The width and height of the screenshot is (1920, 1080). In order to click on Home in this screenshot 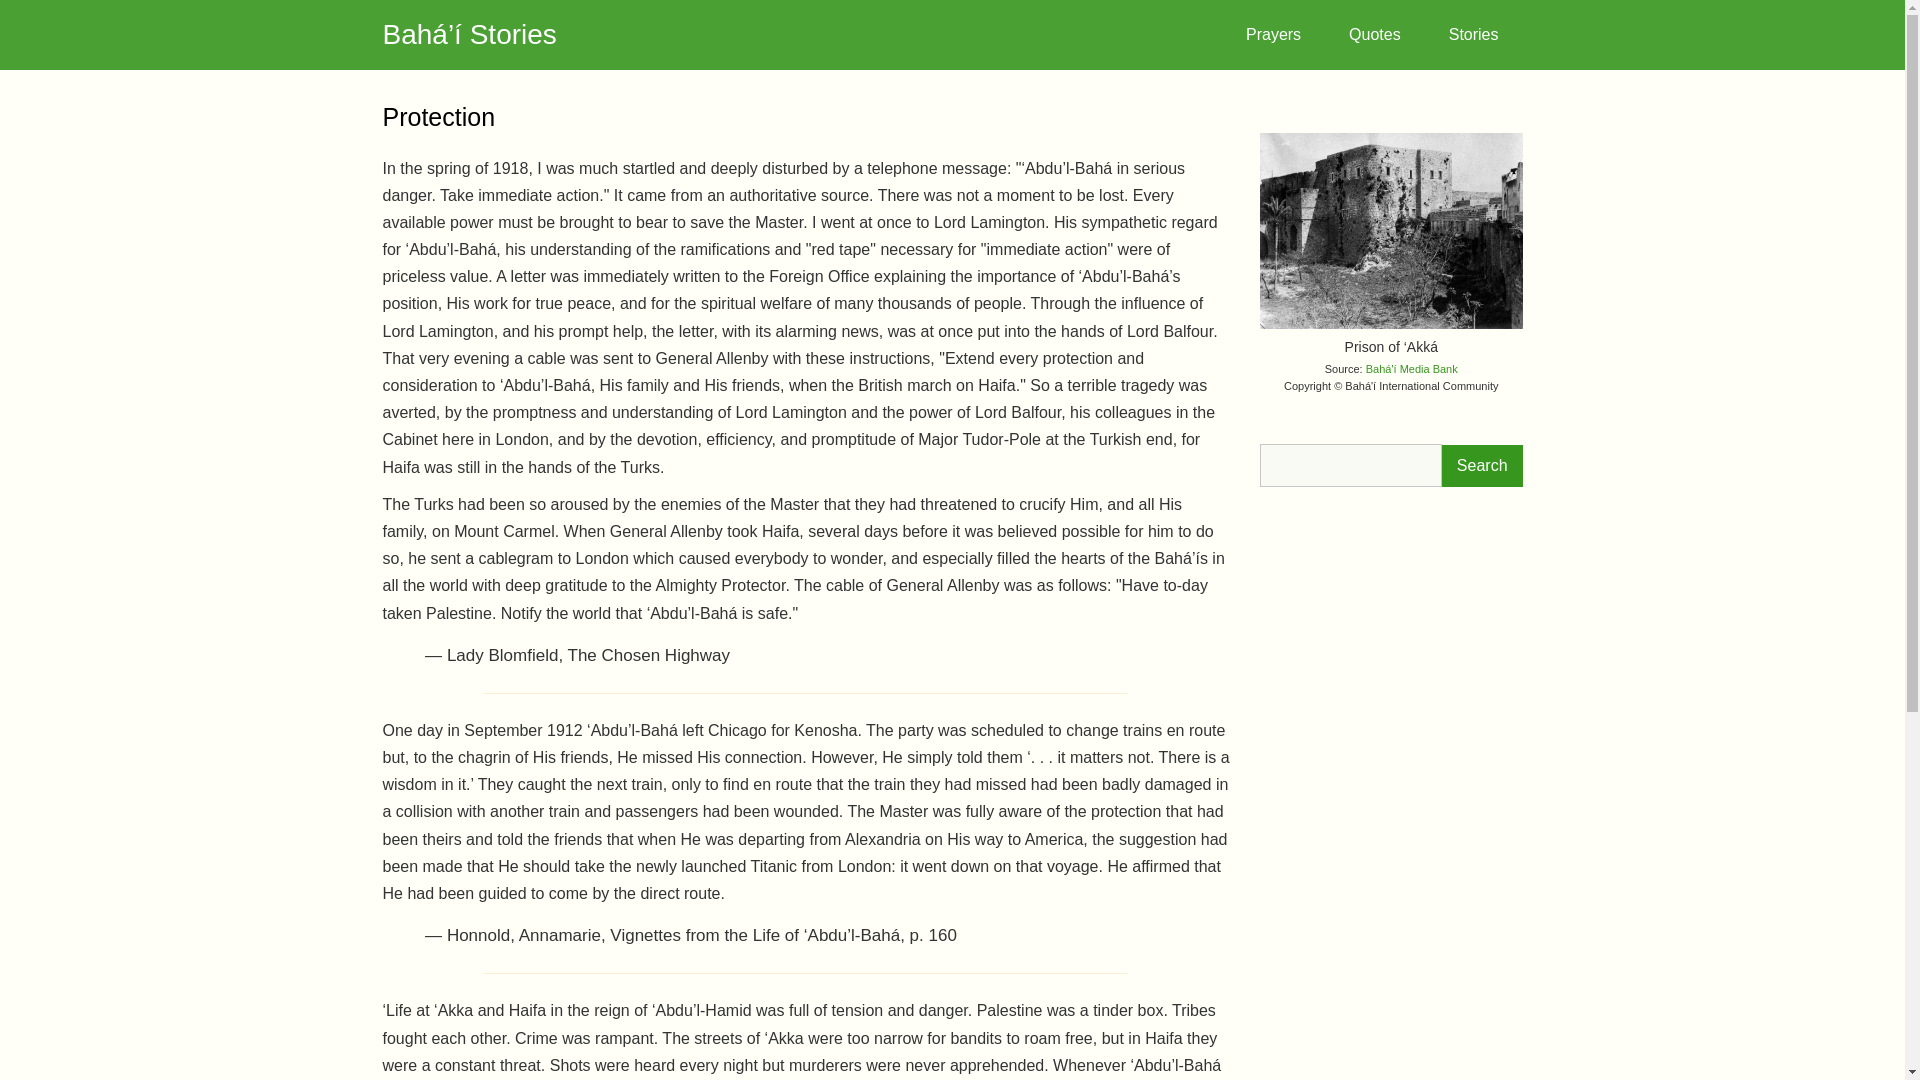, I will do `click(469, 34)`.